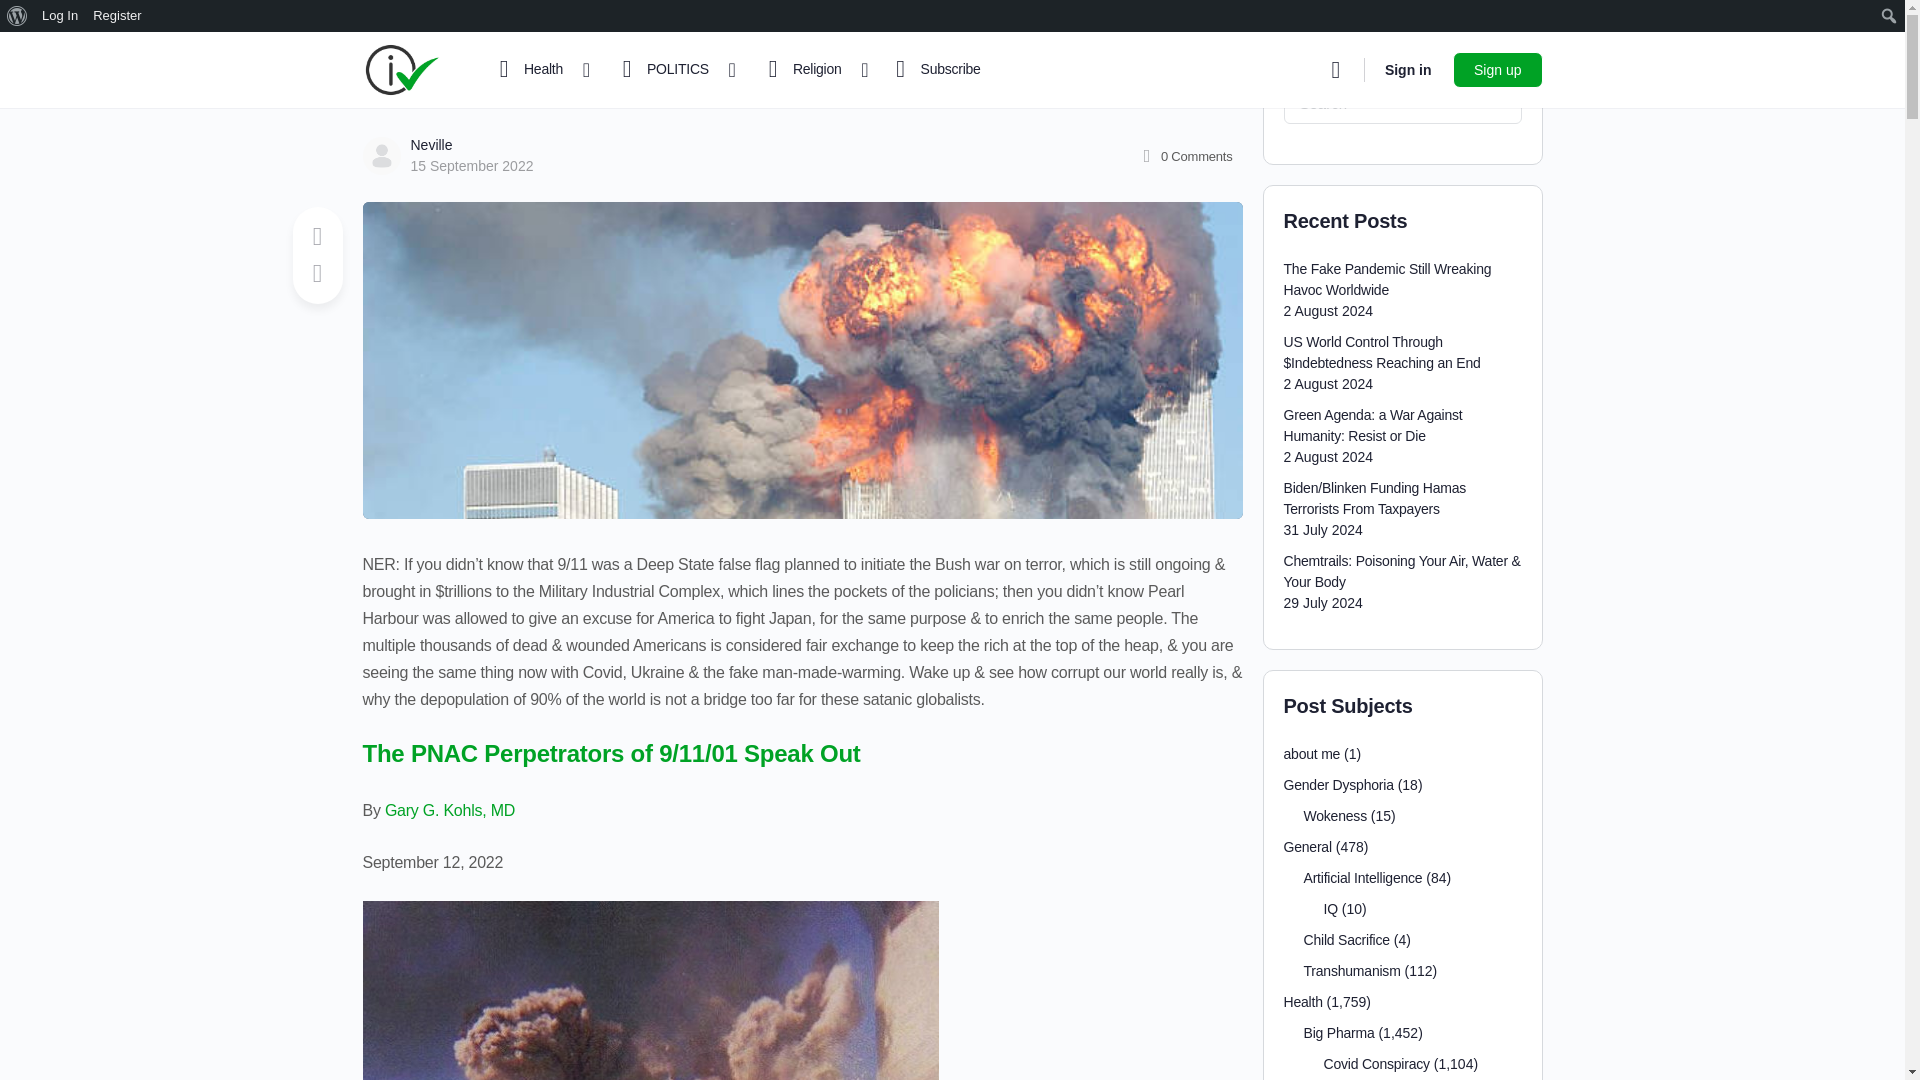 The image size is (1920, 1080). I want to click on Health, so click(535, 70).